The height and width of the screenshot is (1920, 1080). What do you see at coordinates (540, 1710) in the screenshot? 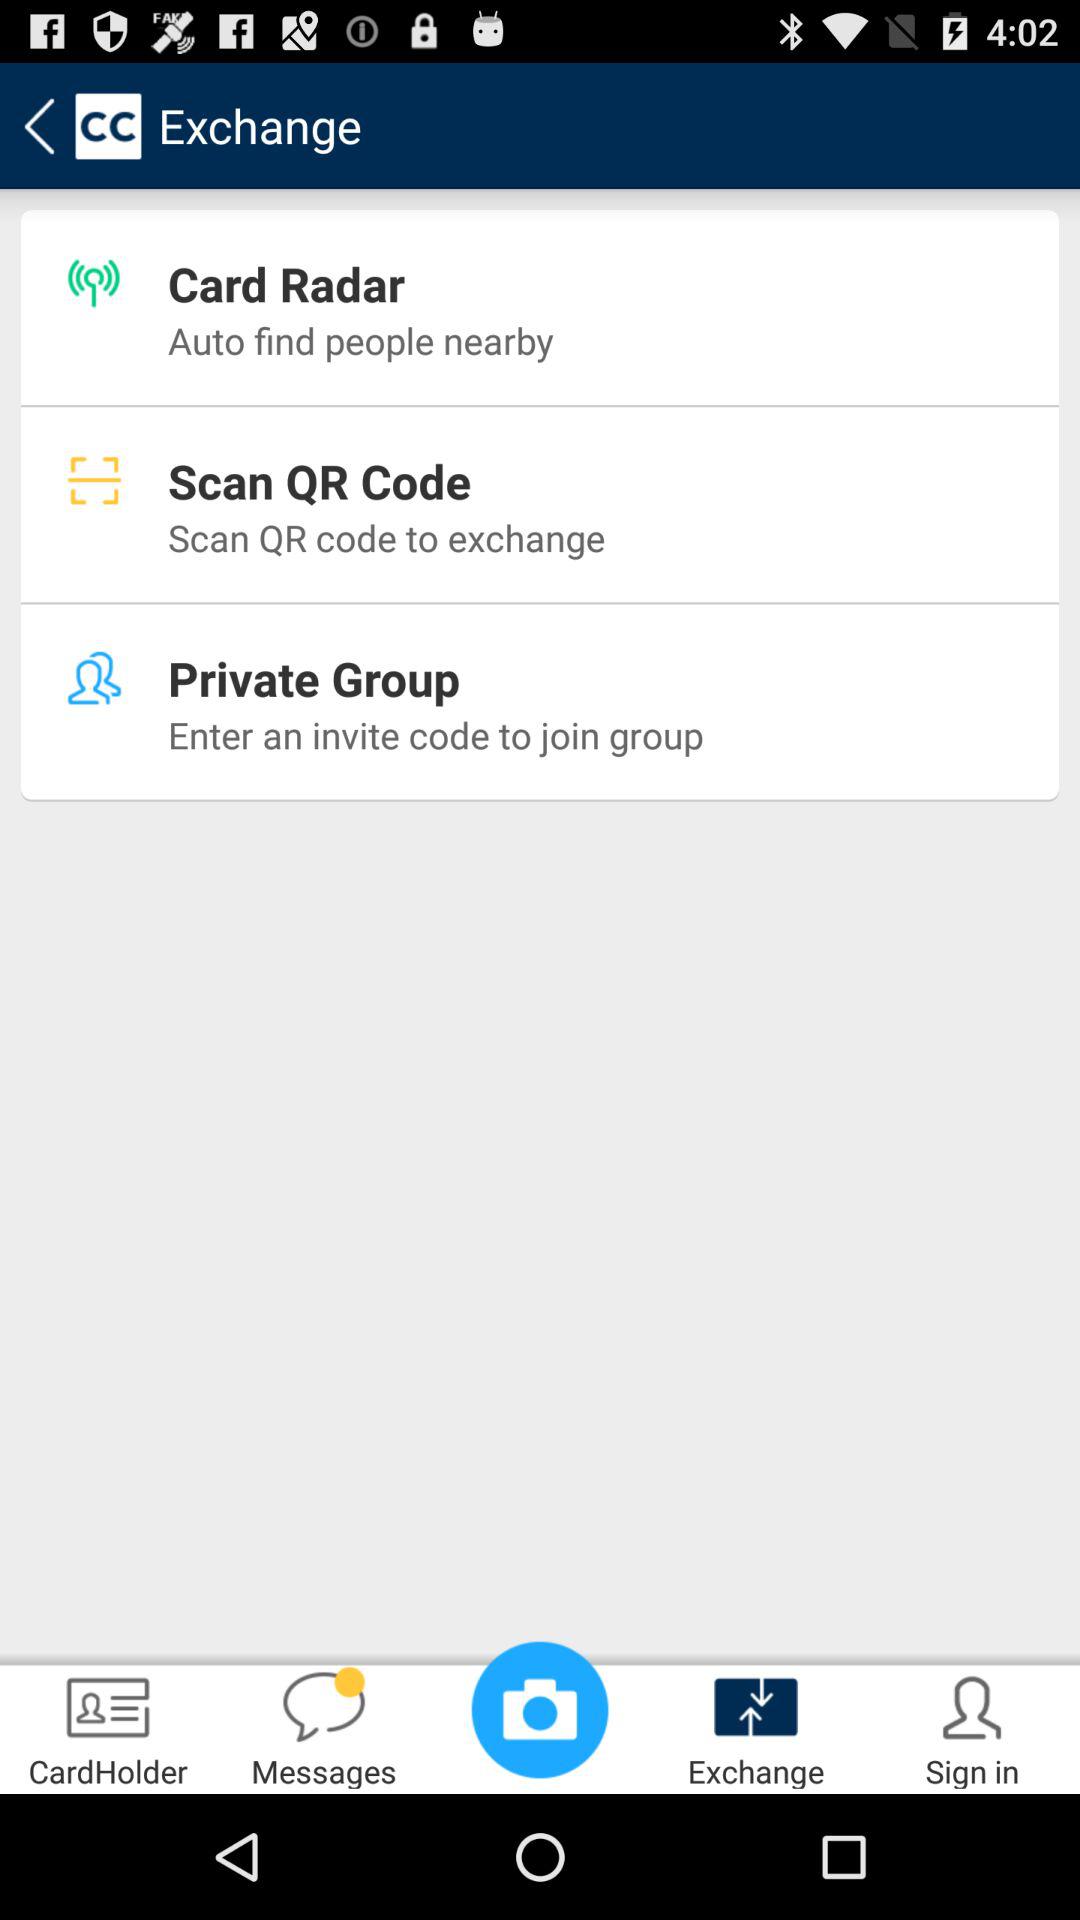
I see `tap the item next to messages` at bounding box center [540, 1710].